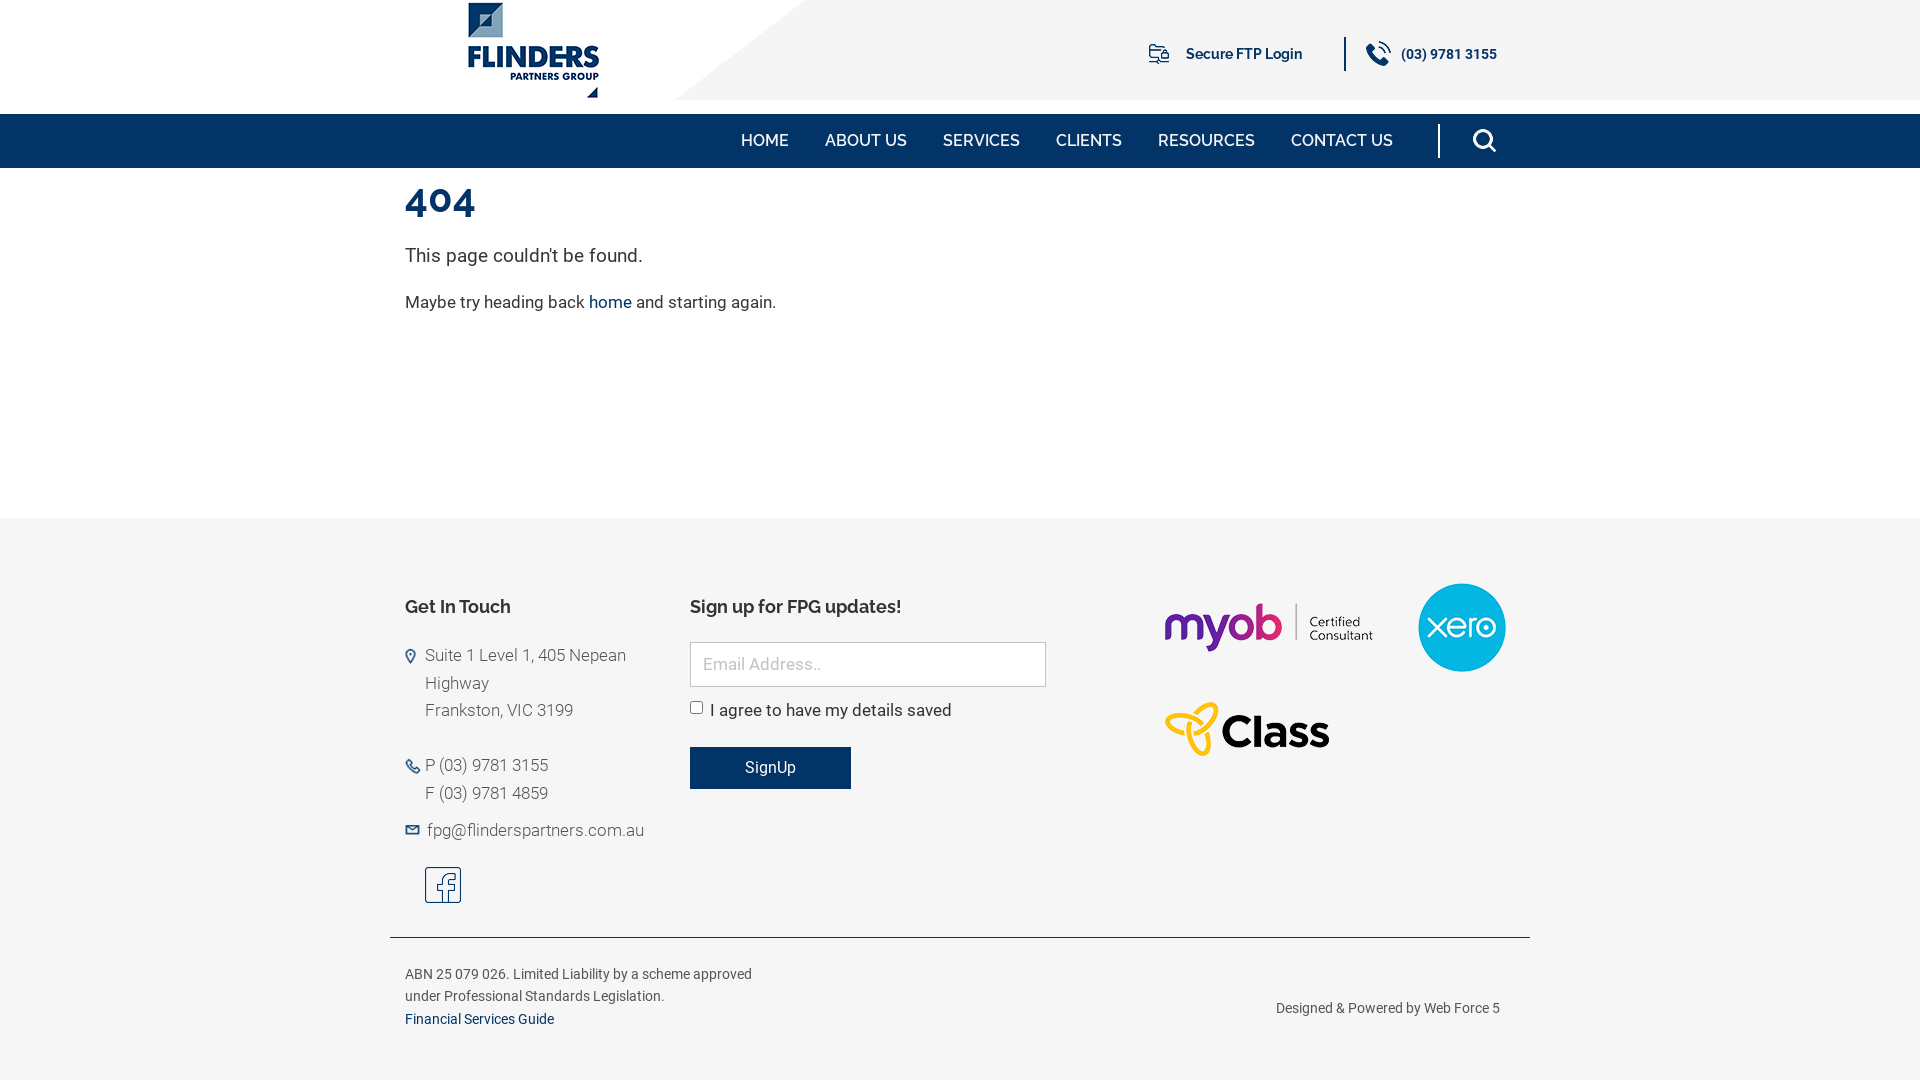  Describe the element at coordinates (765, 141) in the screenshot. I see `HOME` at that location.